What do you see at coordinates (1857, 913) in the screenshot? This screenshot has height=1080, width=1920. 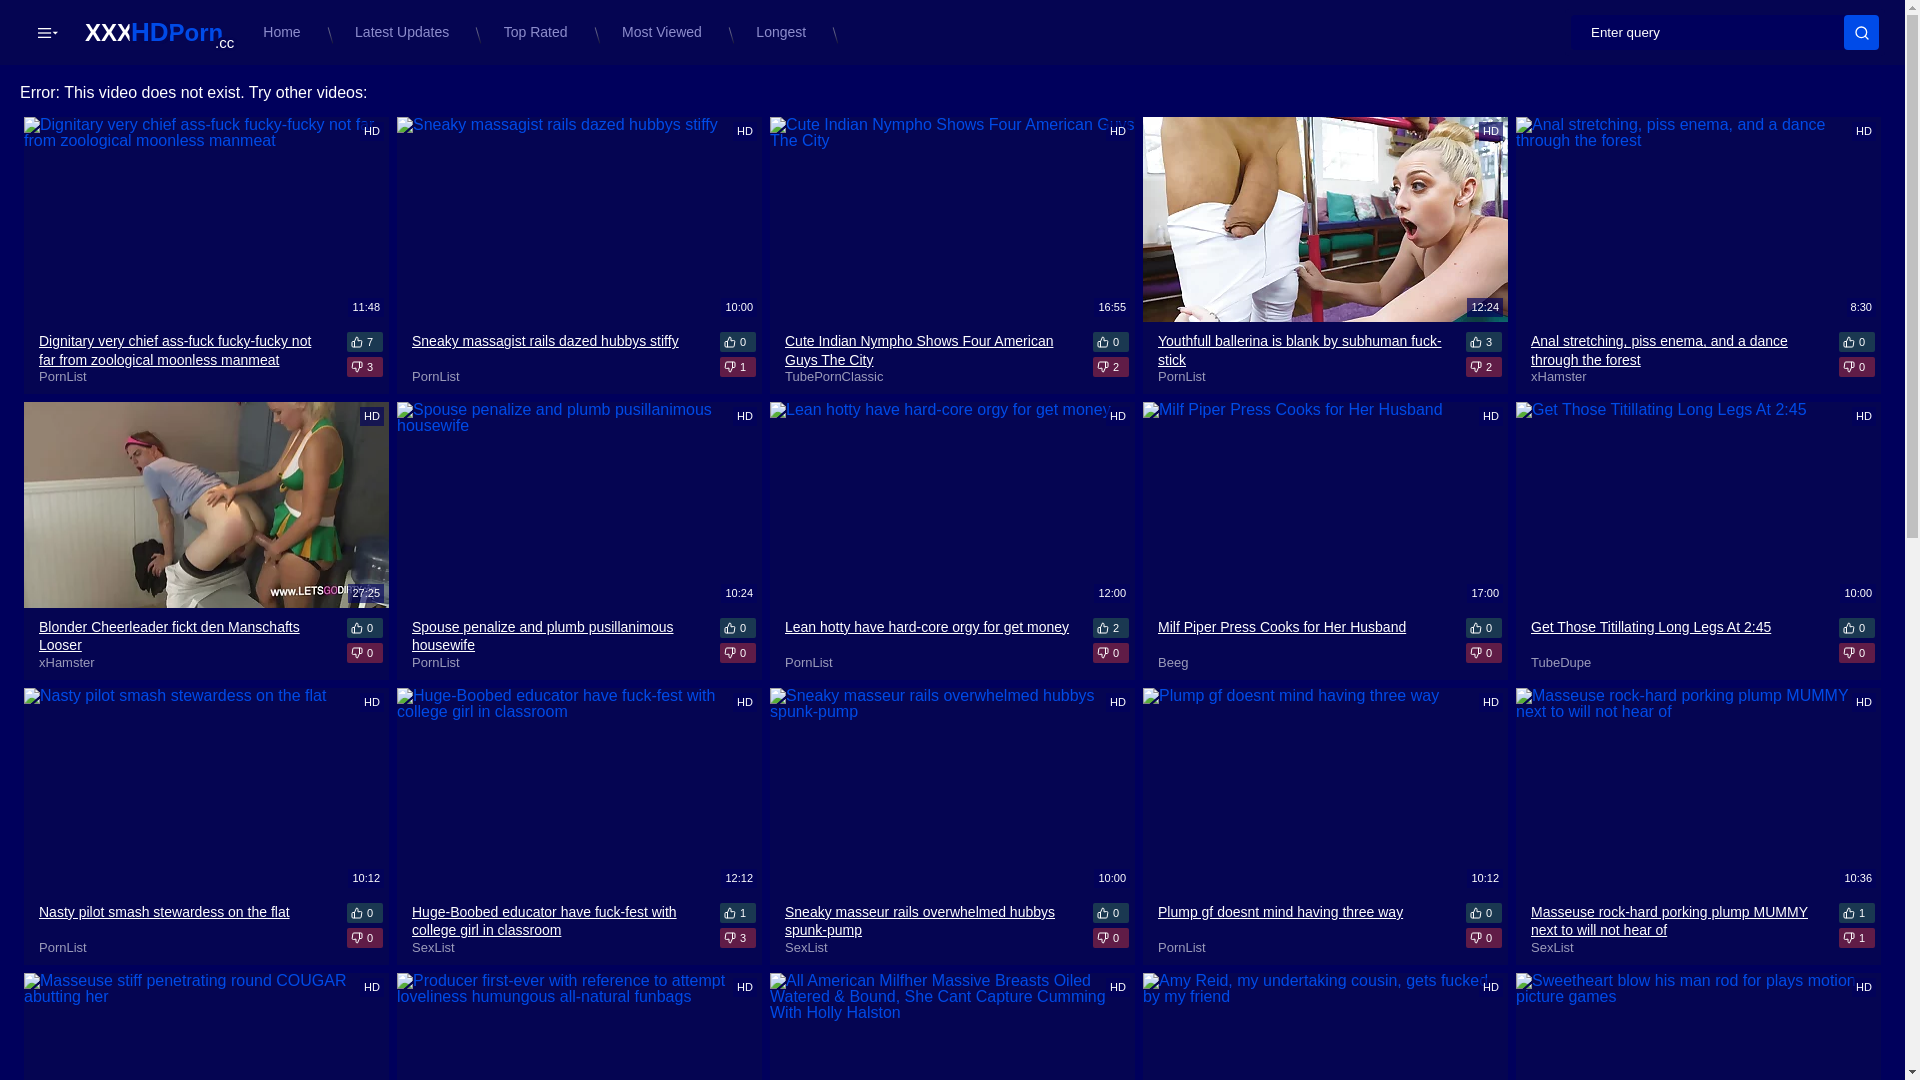 I see `1` at bounding box center [1857, 913].